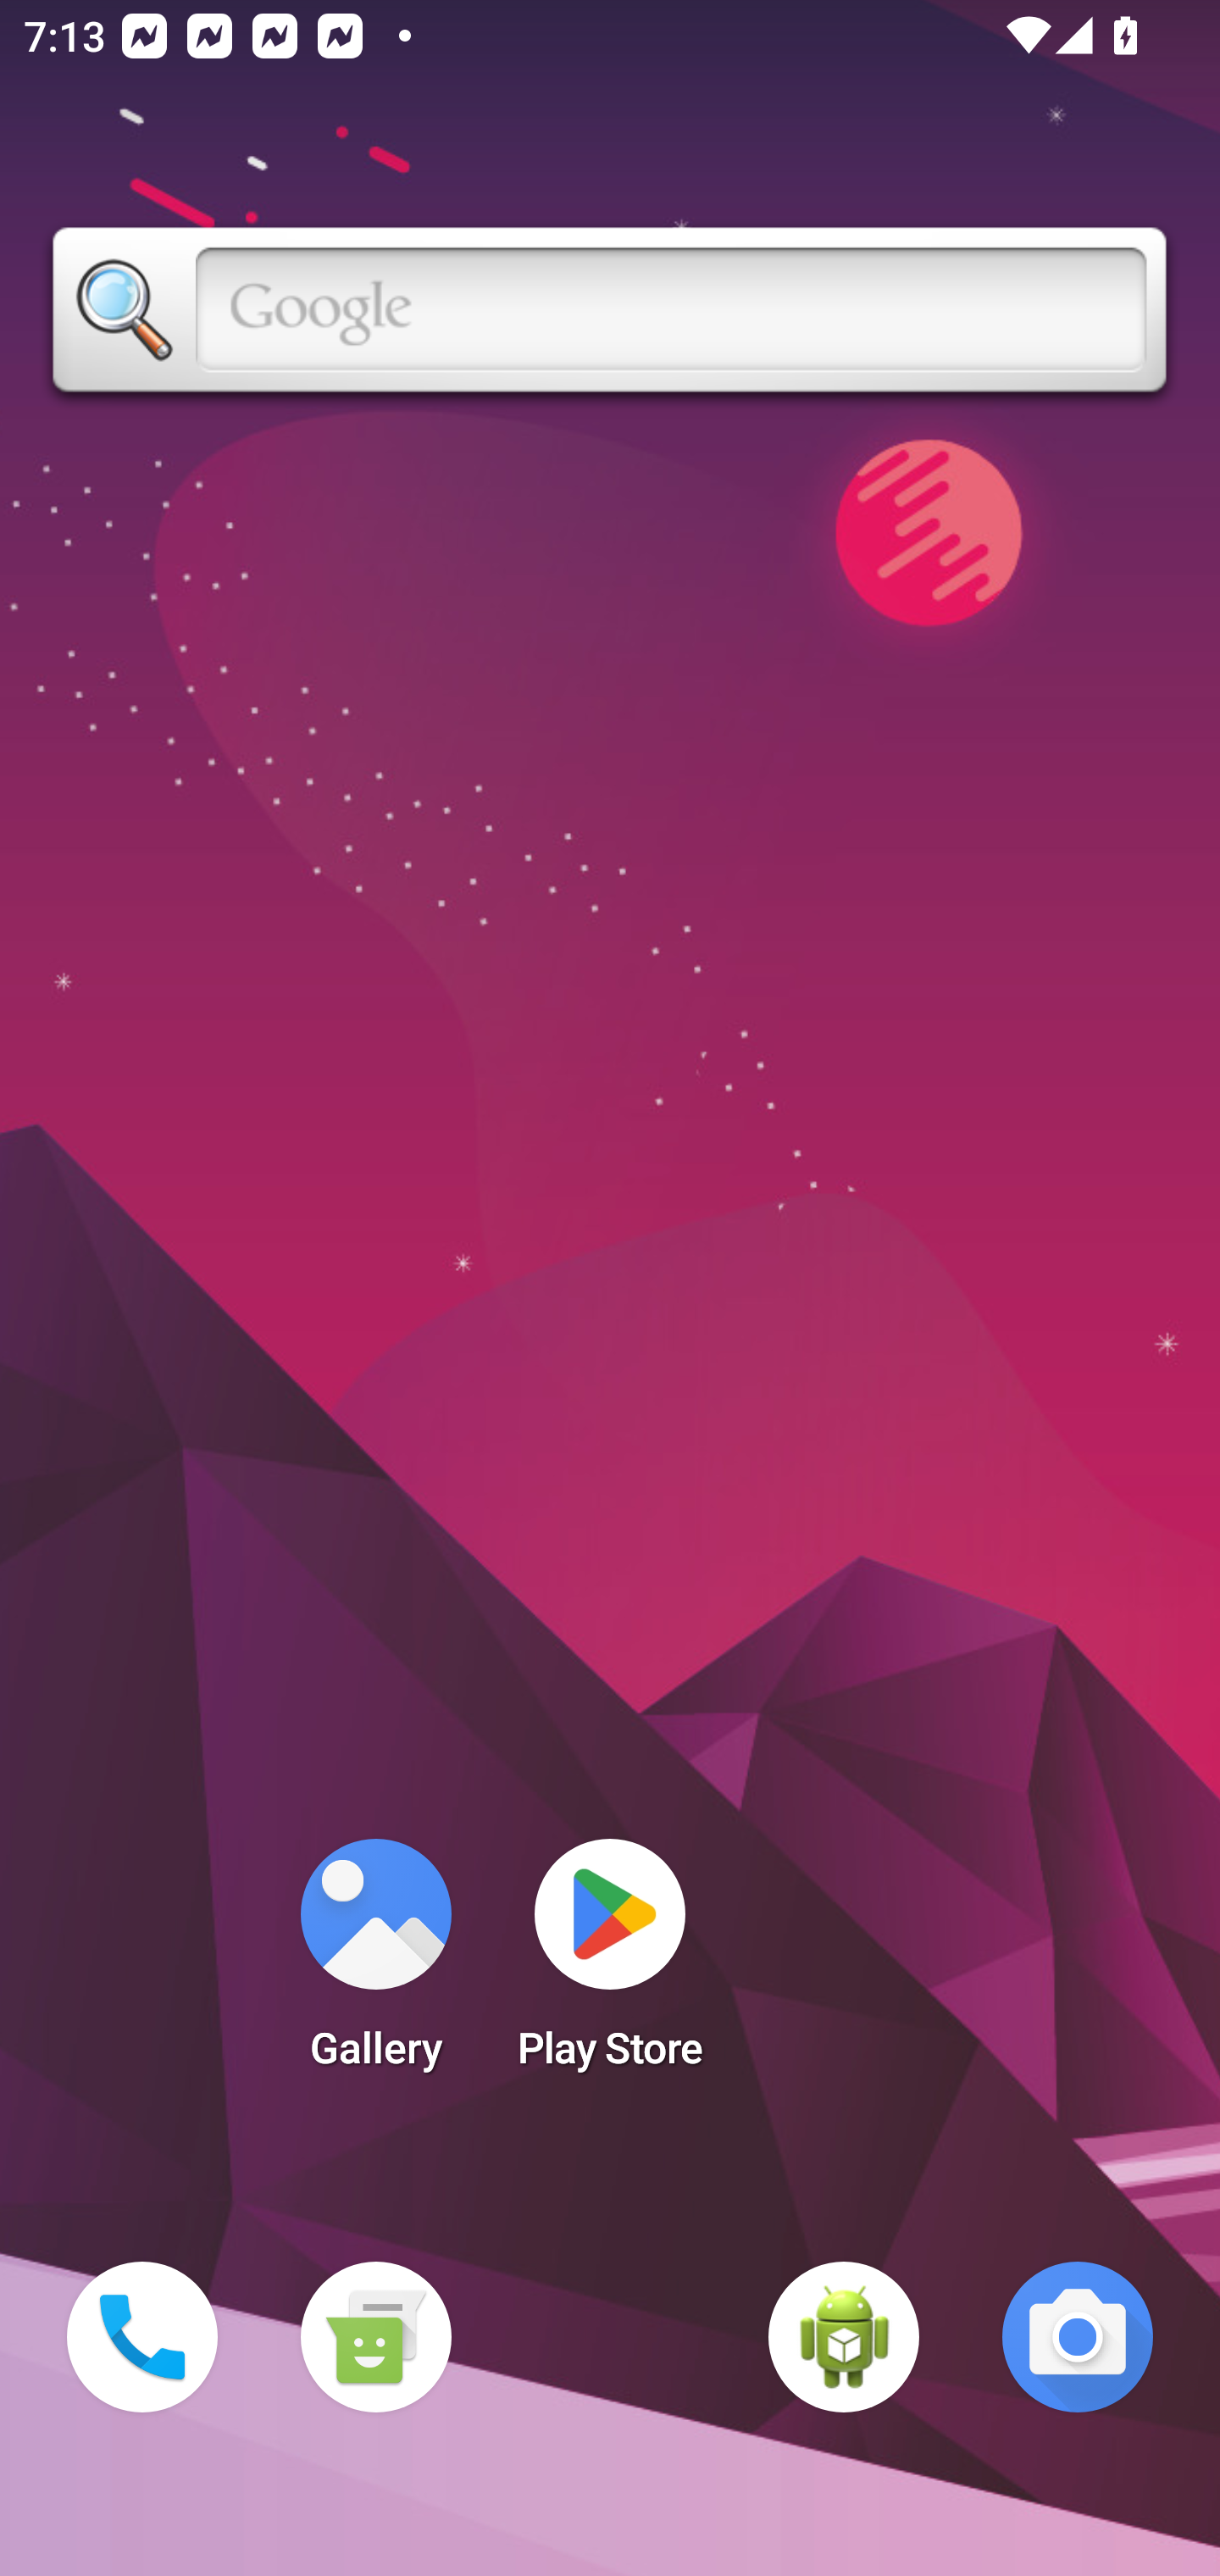  I want to click on WebView Browser Tester, so click(844, 2337).